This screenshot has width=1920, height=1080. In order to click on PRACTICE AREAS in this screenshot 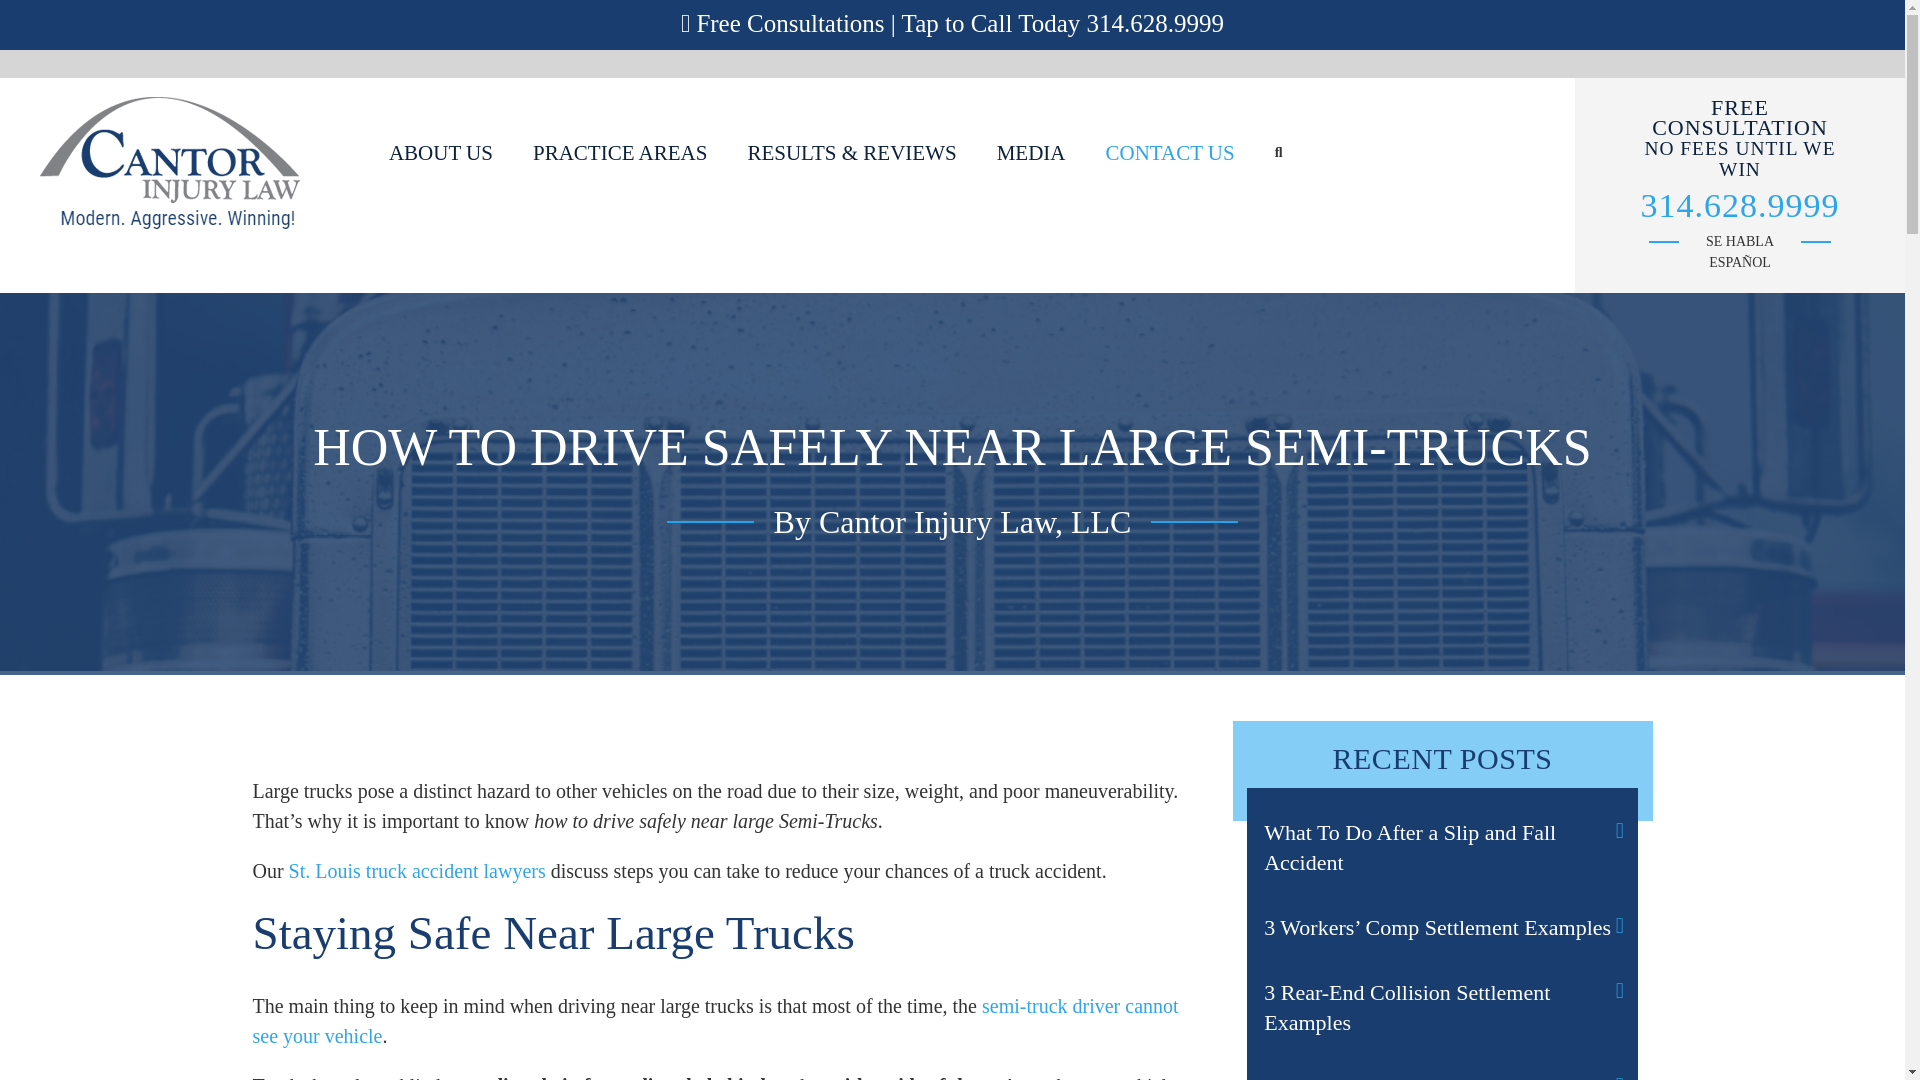, I will do `click(620, 152)`.